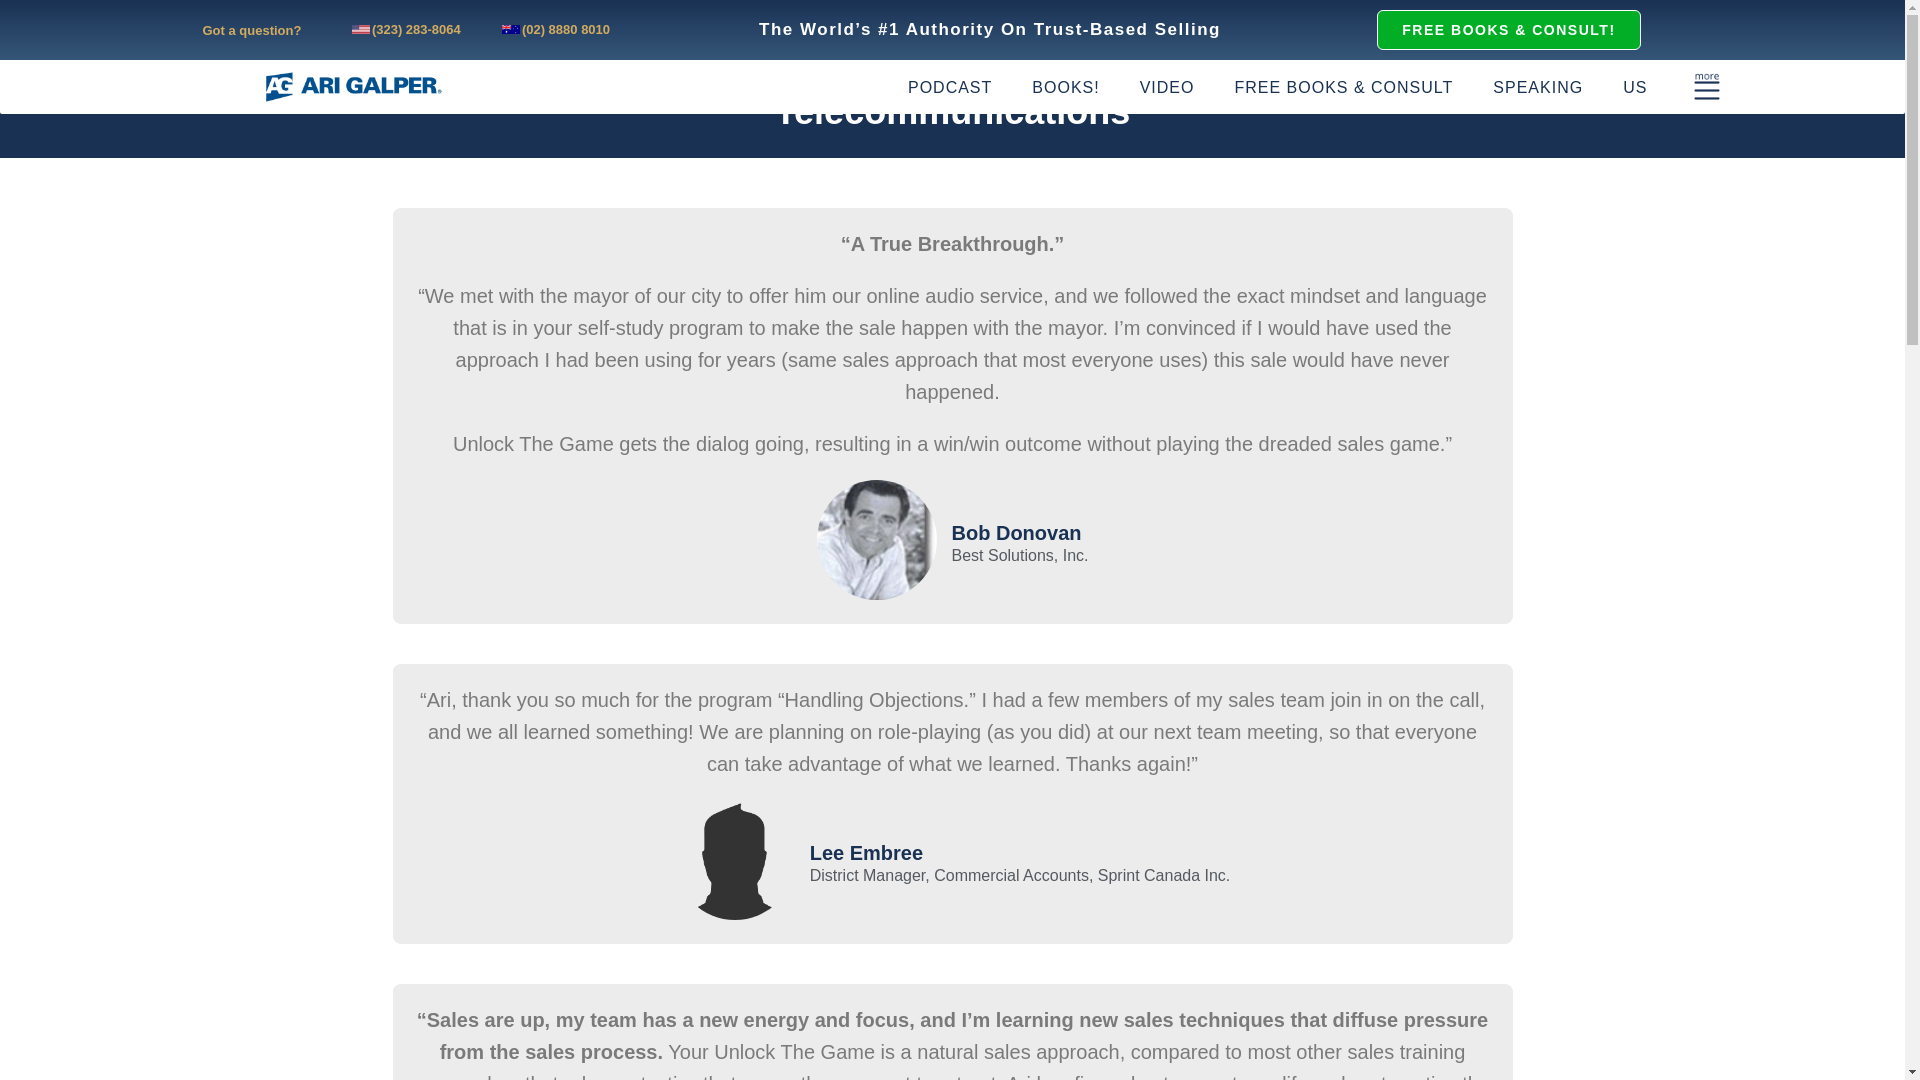 The width and height of the screenshot is (1920, 1080). I want to click on BOOKS!, so click(1065, 87).